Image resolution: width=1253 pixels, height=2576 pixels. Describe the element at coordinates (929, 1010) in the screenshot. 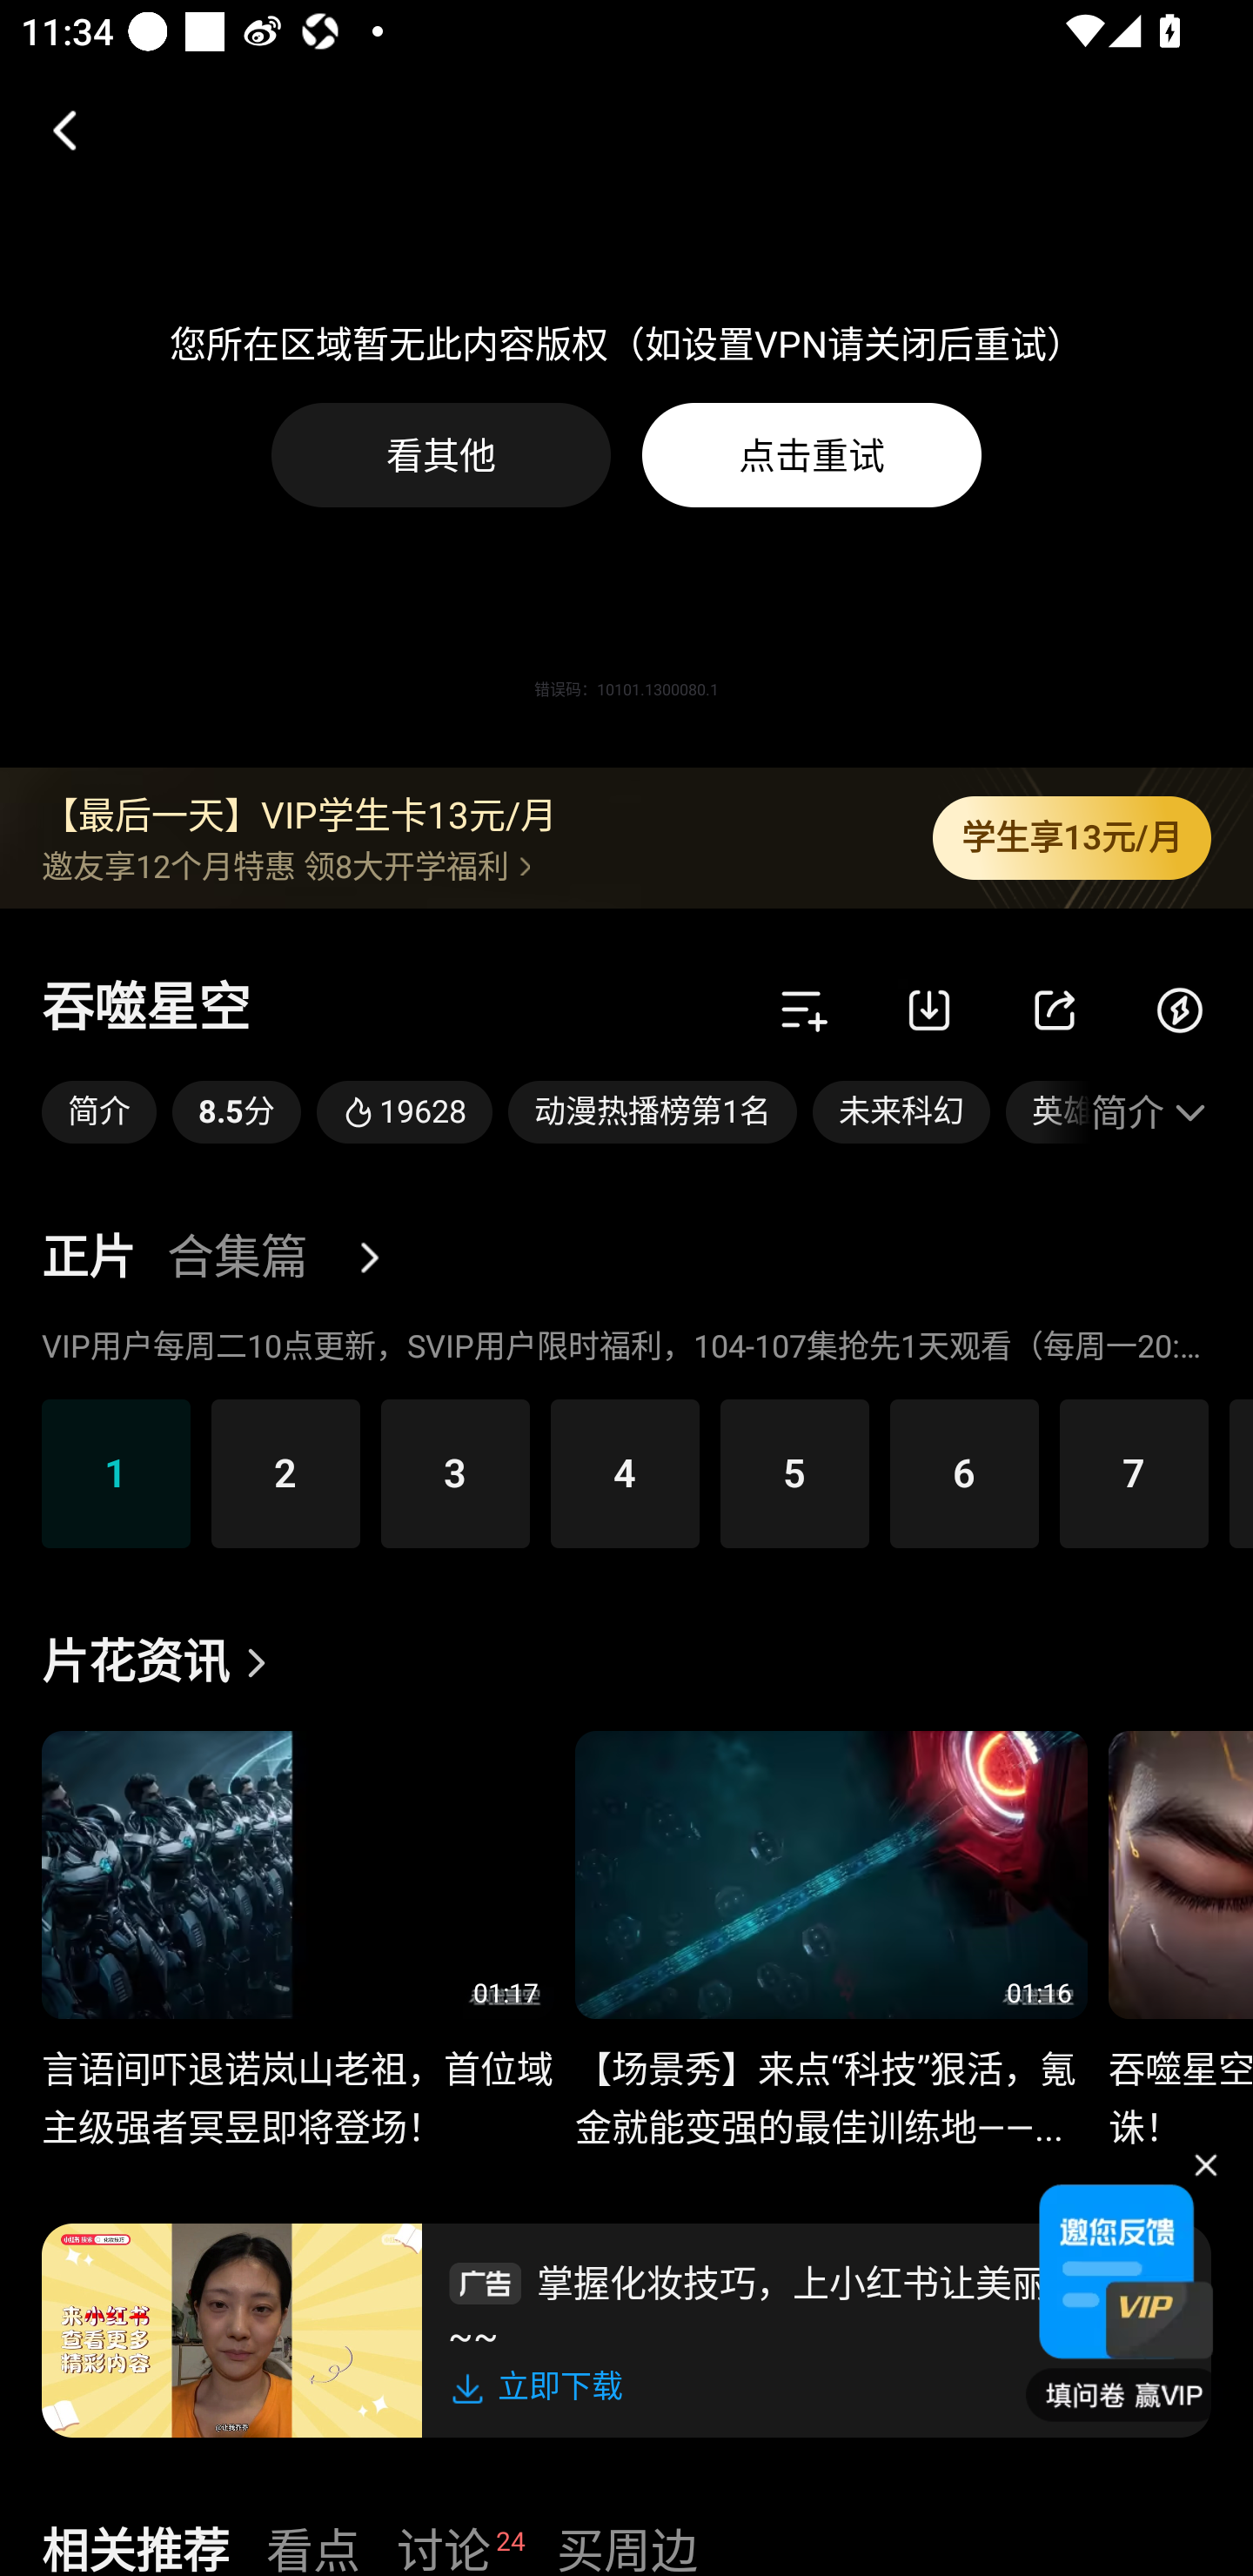

I see `下载,链接` at that location.